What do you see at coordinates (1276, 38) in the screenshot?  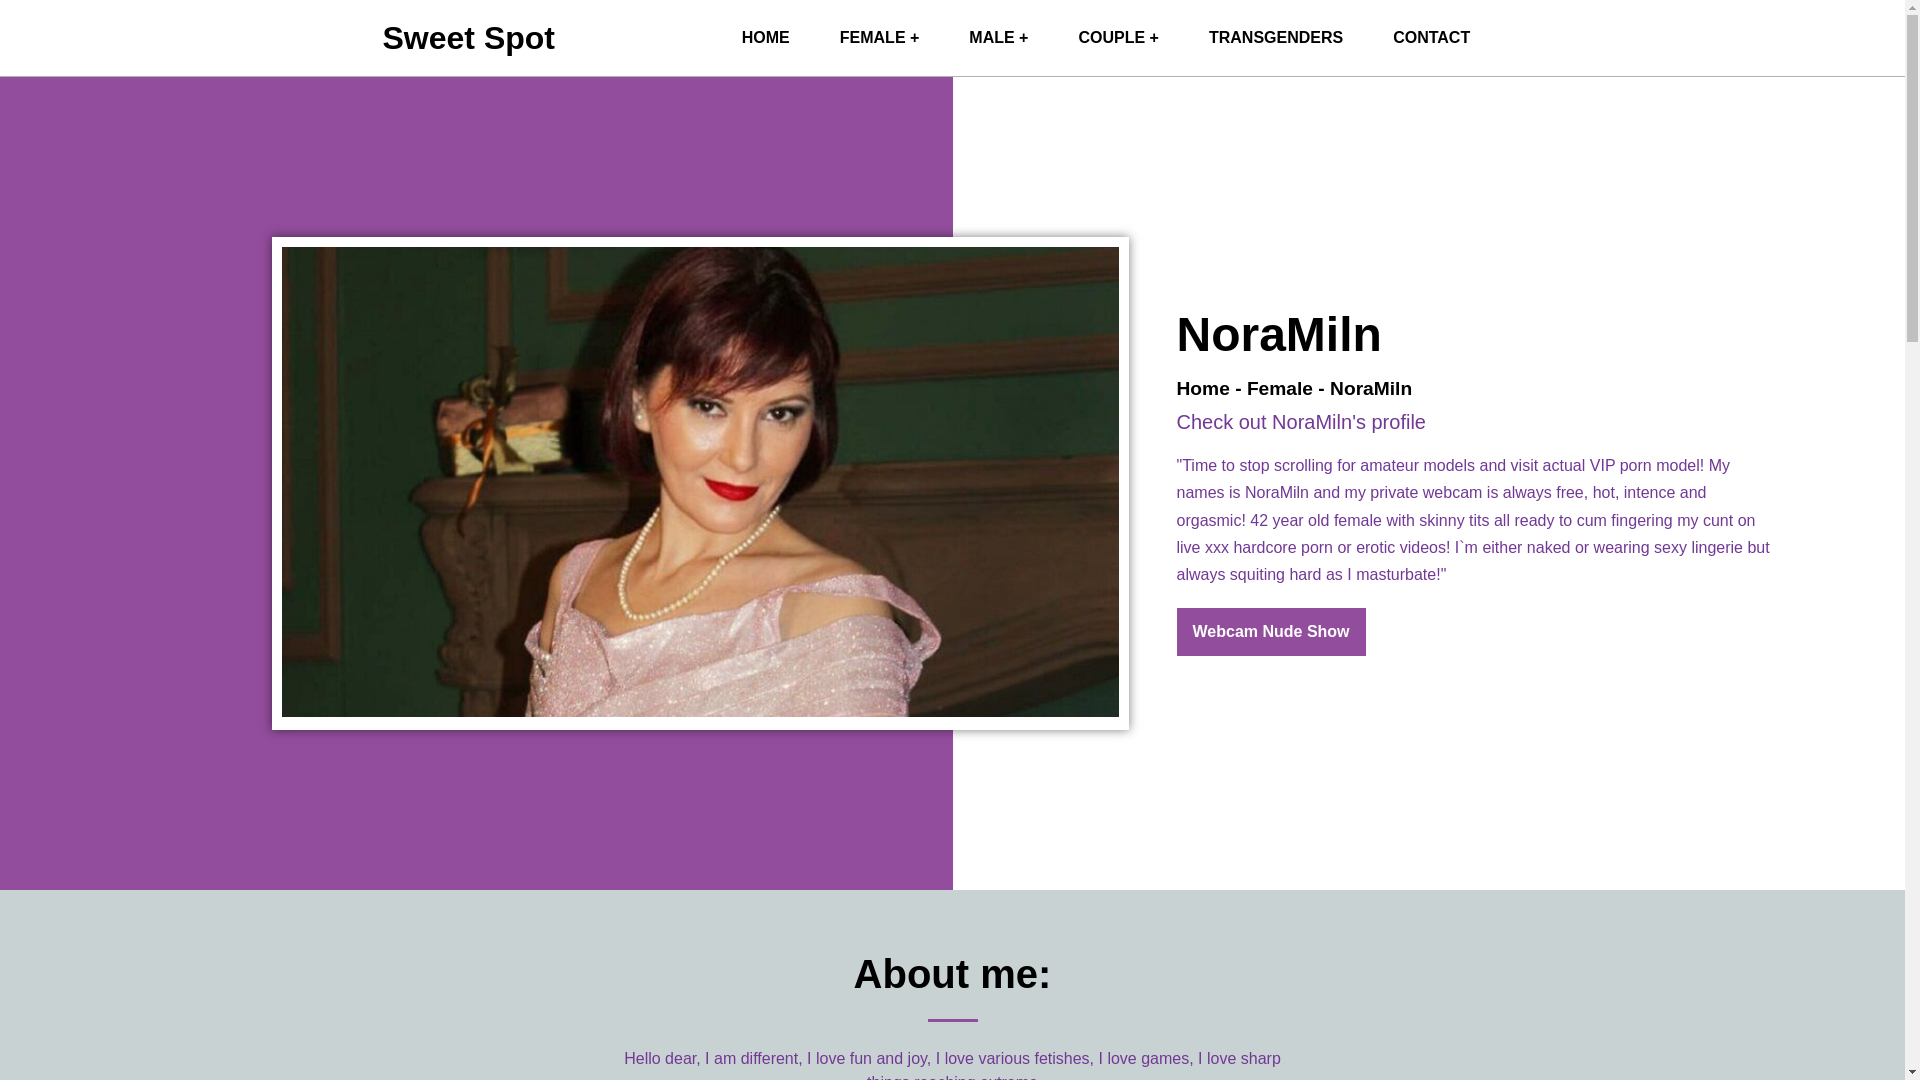 I see `Transgenders` at bounding box center [1276, 38].